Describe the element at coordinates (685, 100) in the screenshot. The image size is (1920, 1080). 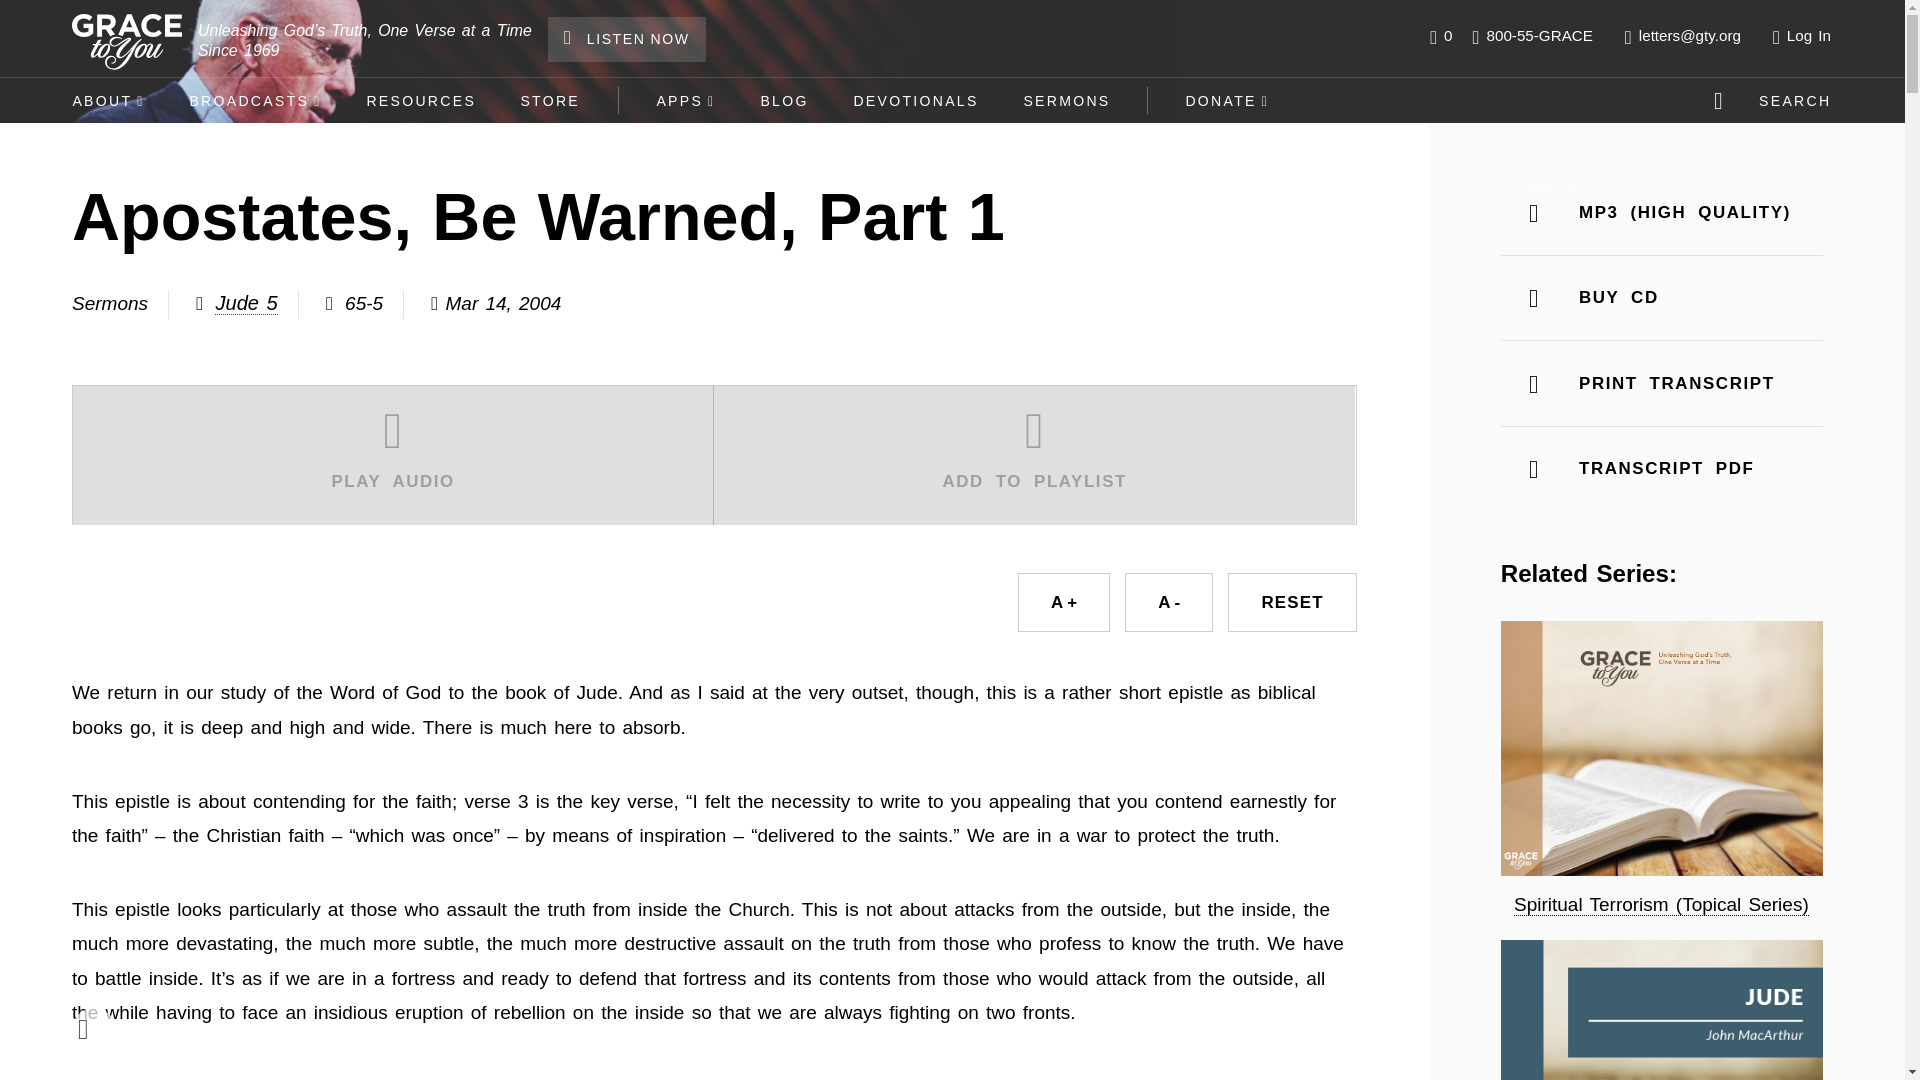
I see `APPS` at that location.